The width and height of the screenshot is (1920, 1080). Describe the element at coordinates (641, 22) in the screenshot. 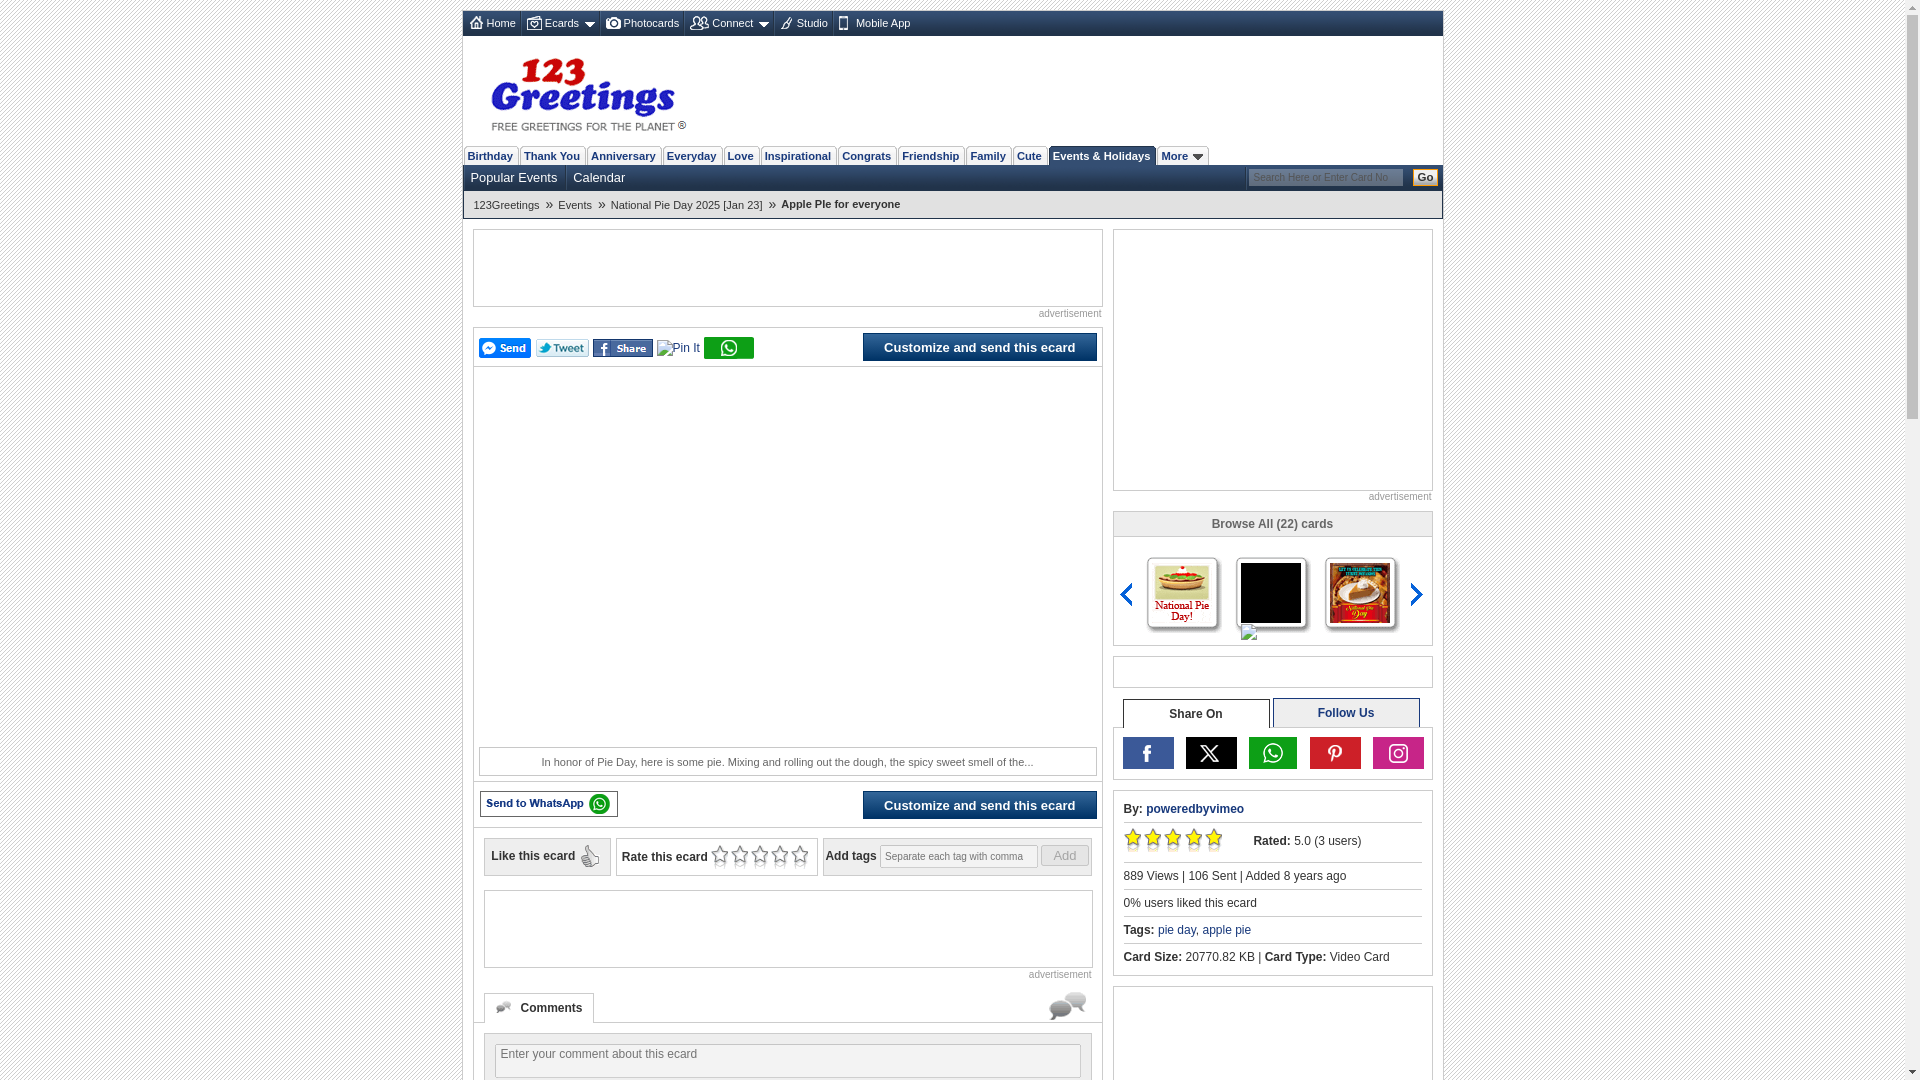

I see `Upload your photo and send as an ecard` at that location.